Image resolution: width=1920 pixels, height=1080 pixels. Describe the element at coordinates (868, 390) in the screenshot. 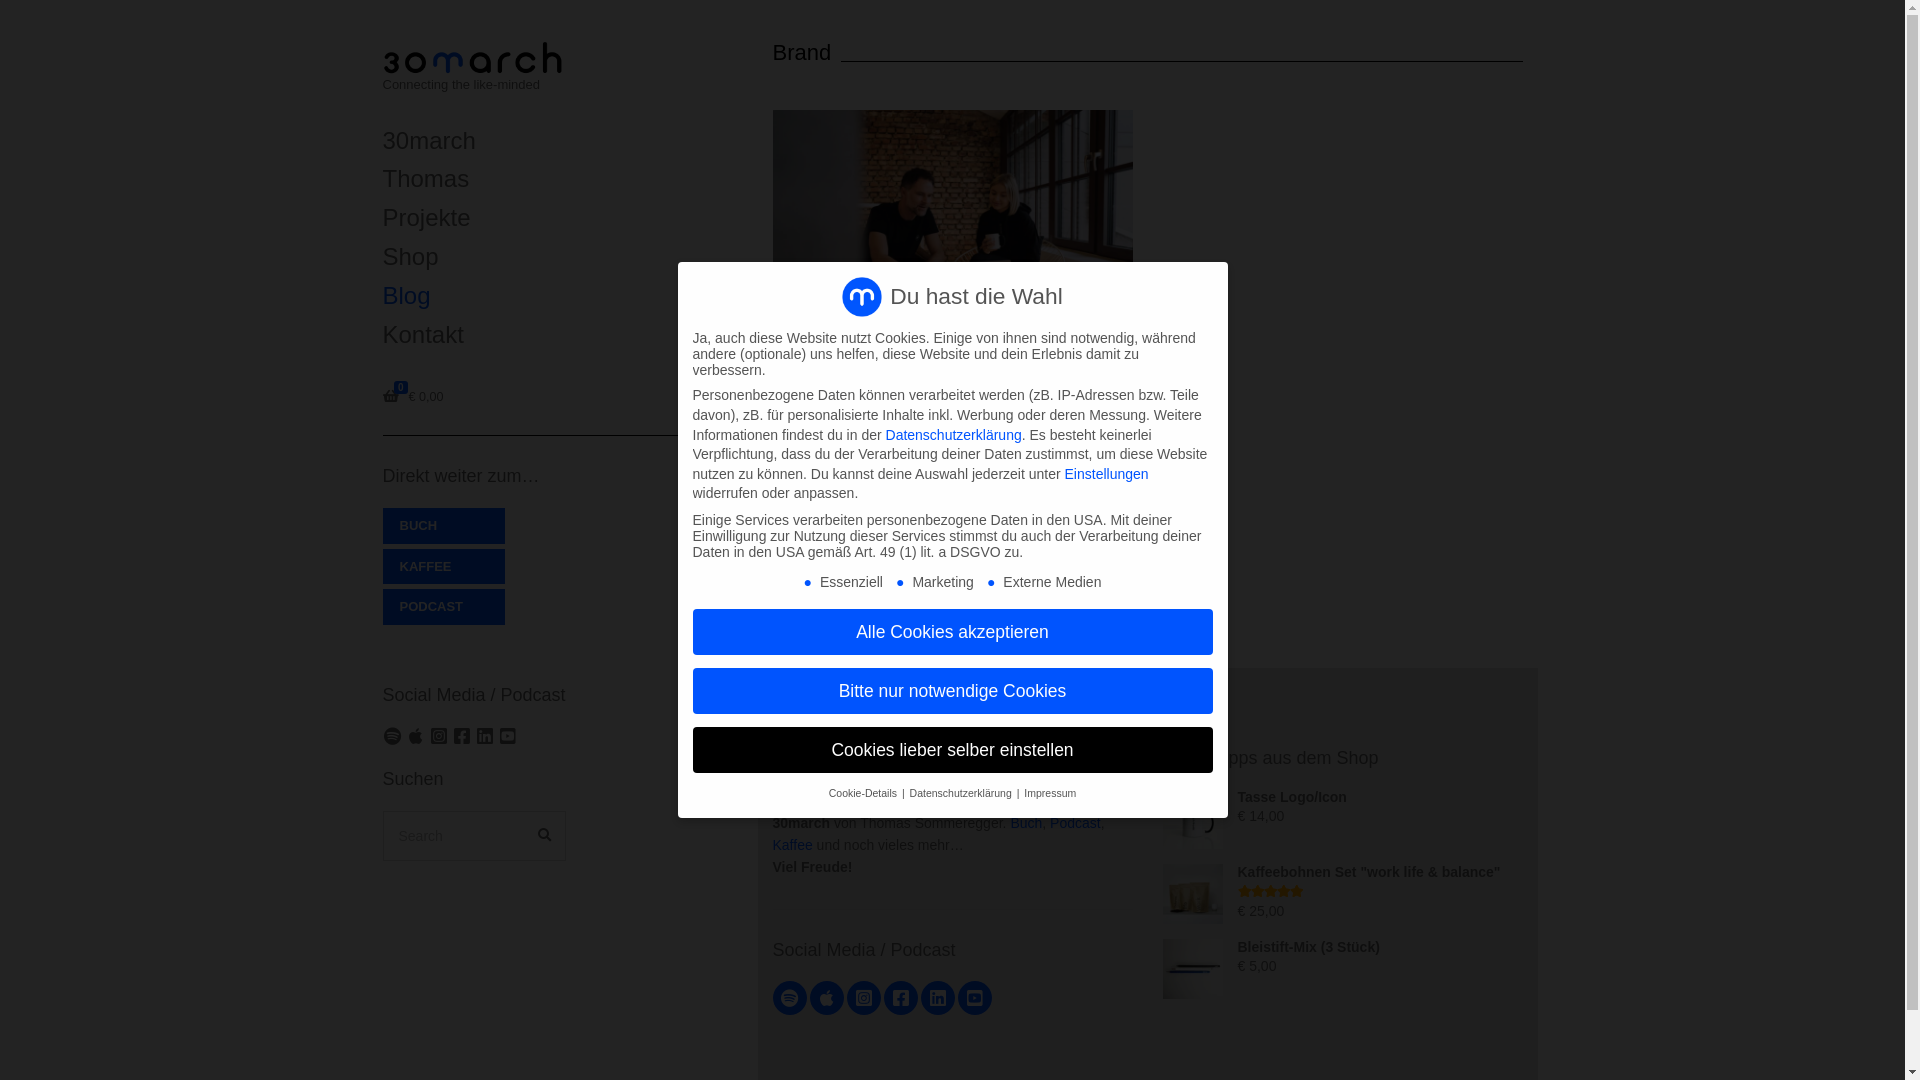

I see `Gestatten, 30march` at that location.